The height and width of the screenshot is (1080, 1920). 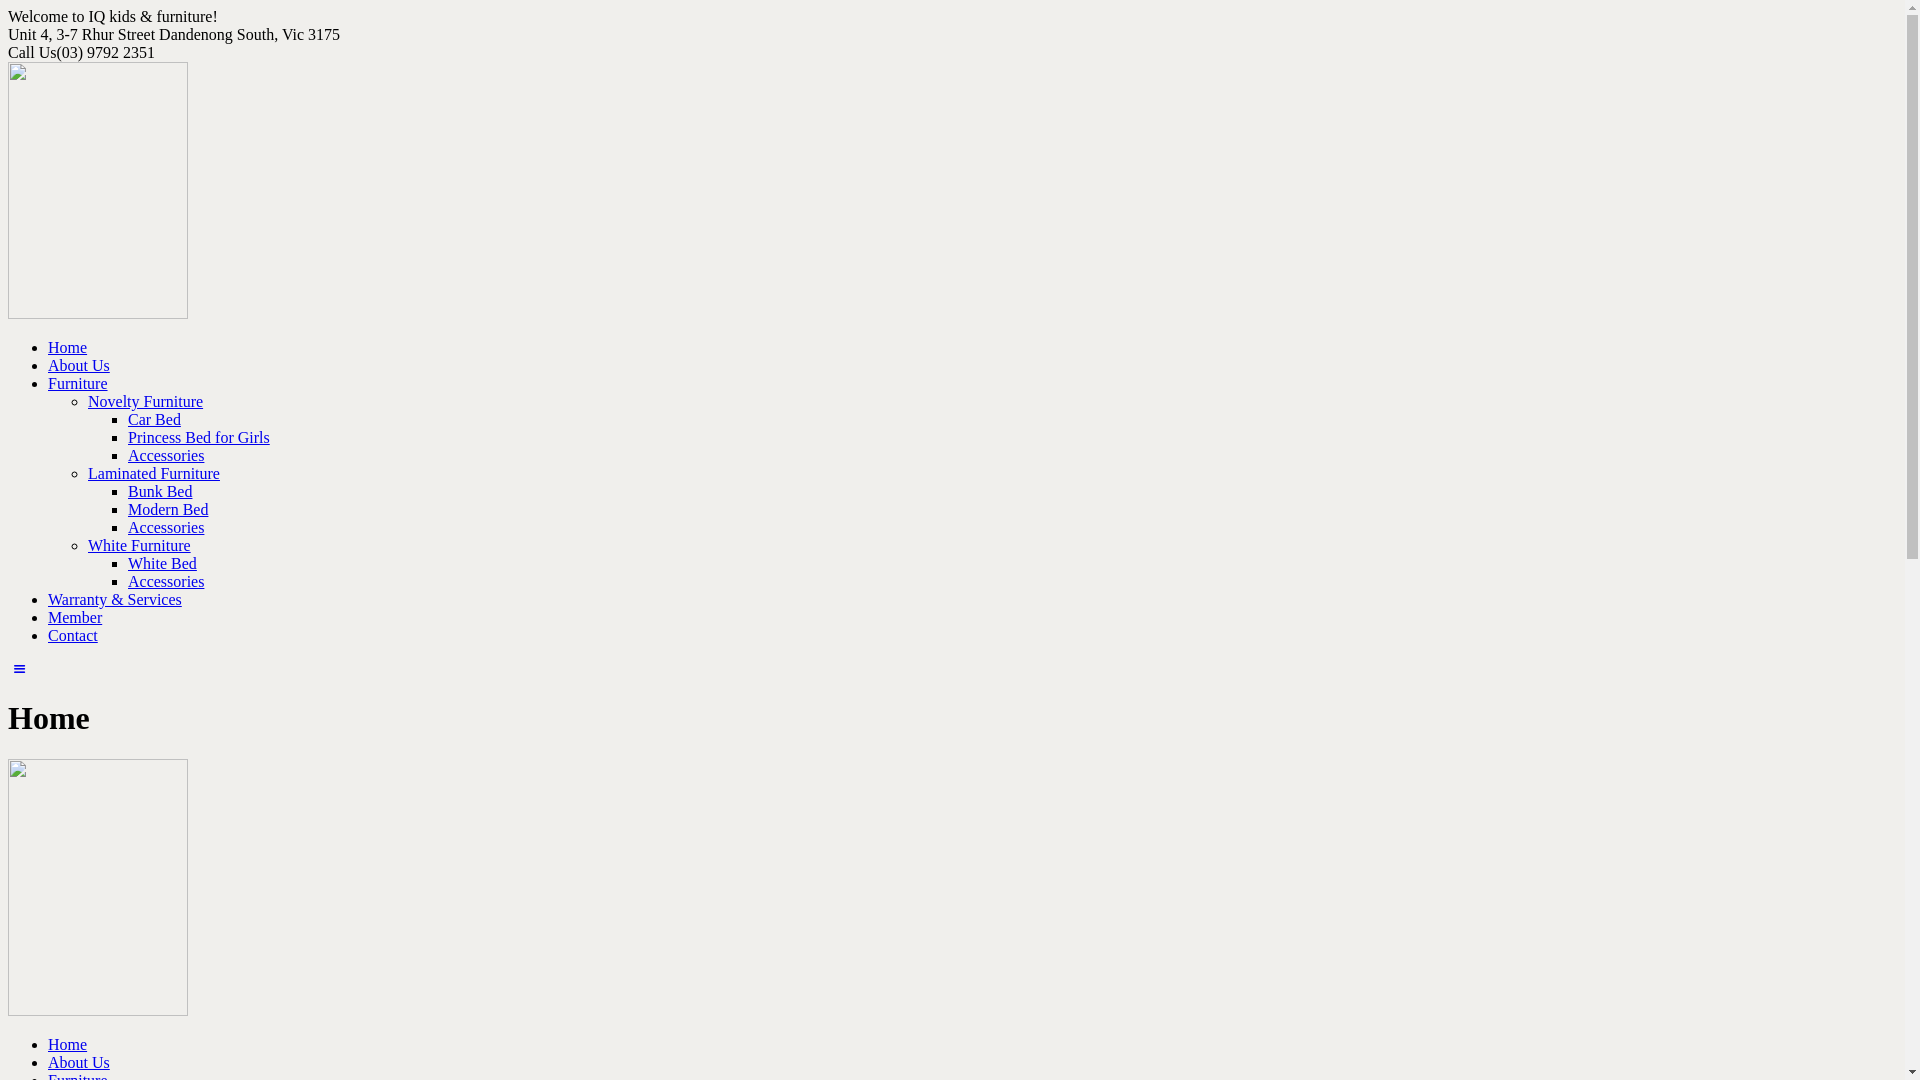 What do you see at coordinates (168, 510) in the screenshot?
I see `Modern Bed` at bounding box center [168, 510].